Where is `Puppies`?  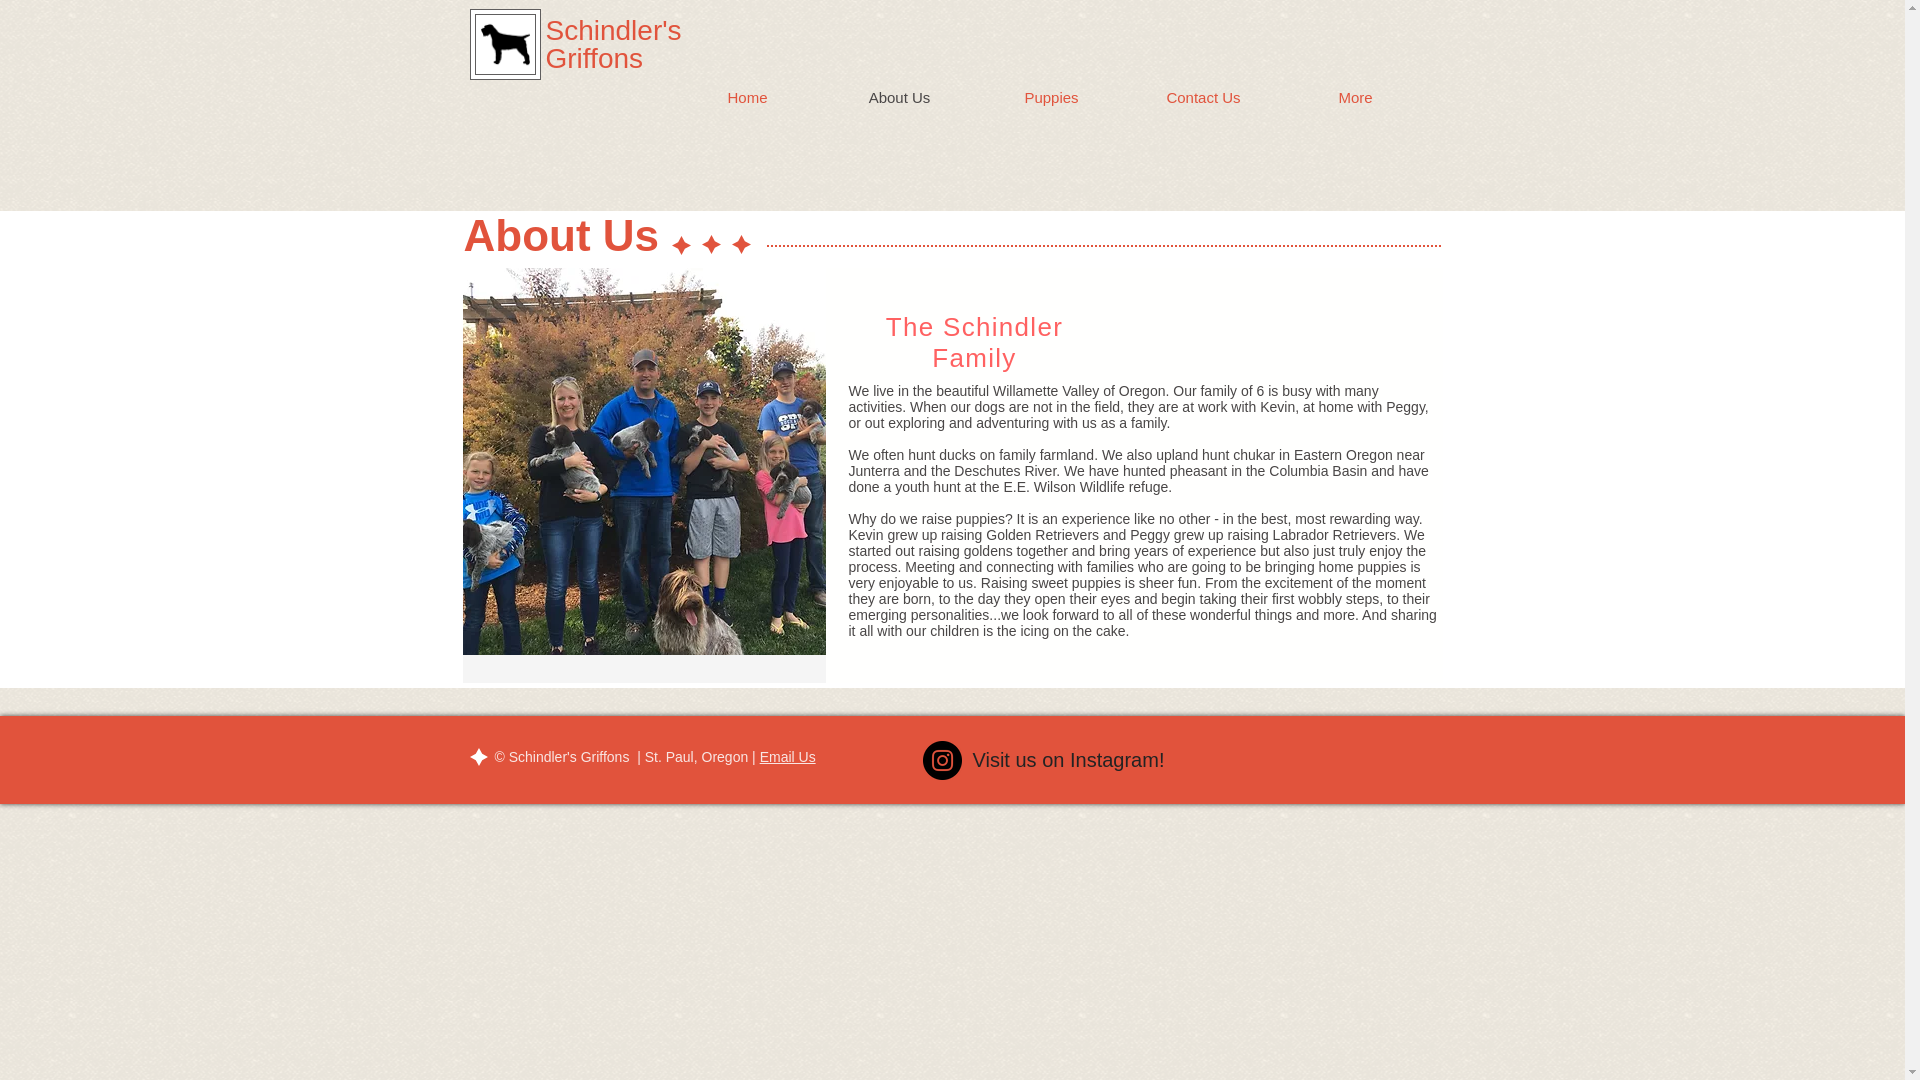
Puppies is located at coordinates (1052, 98).